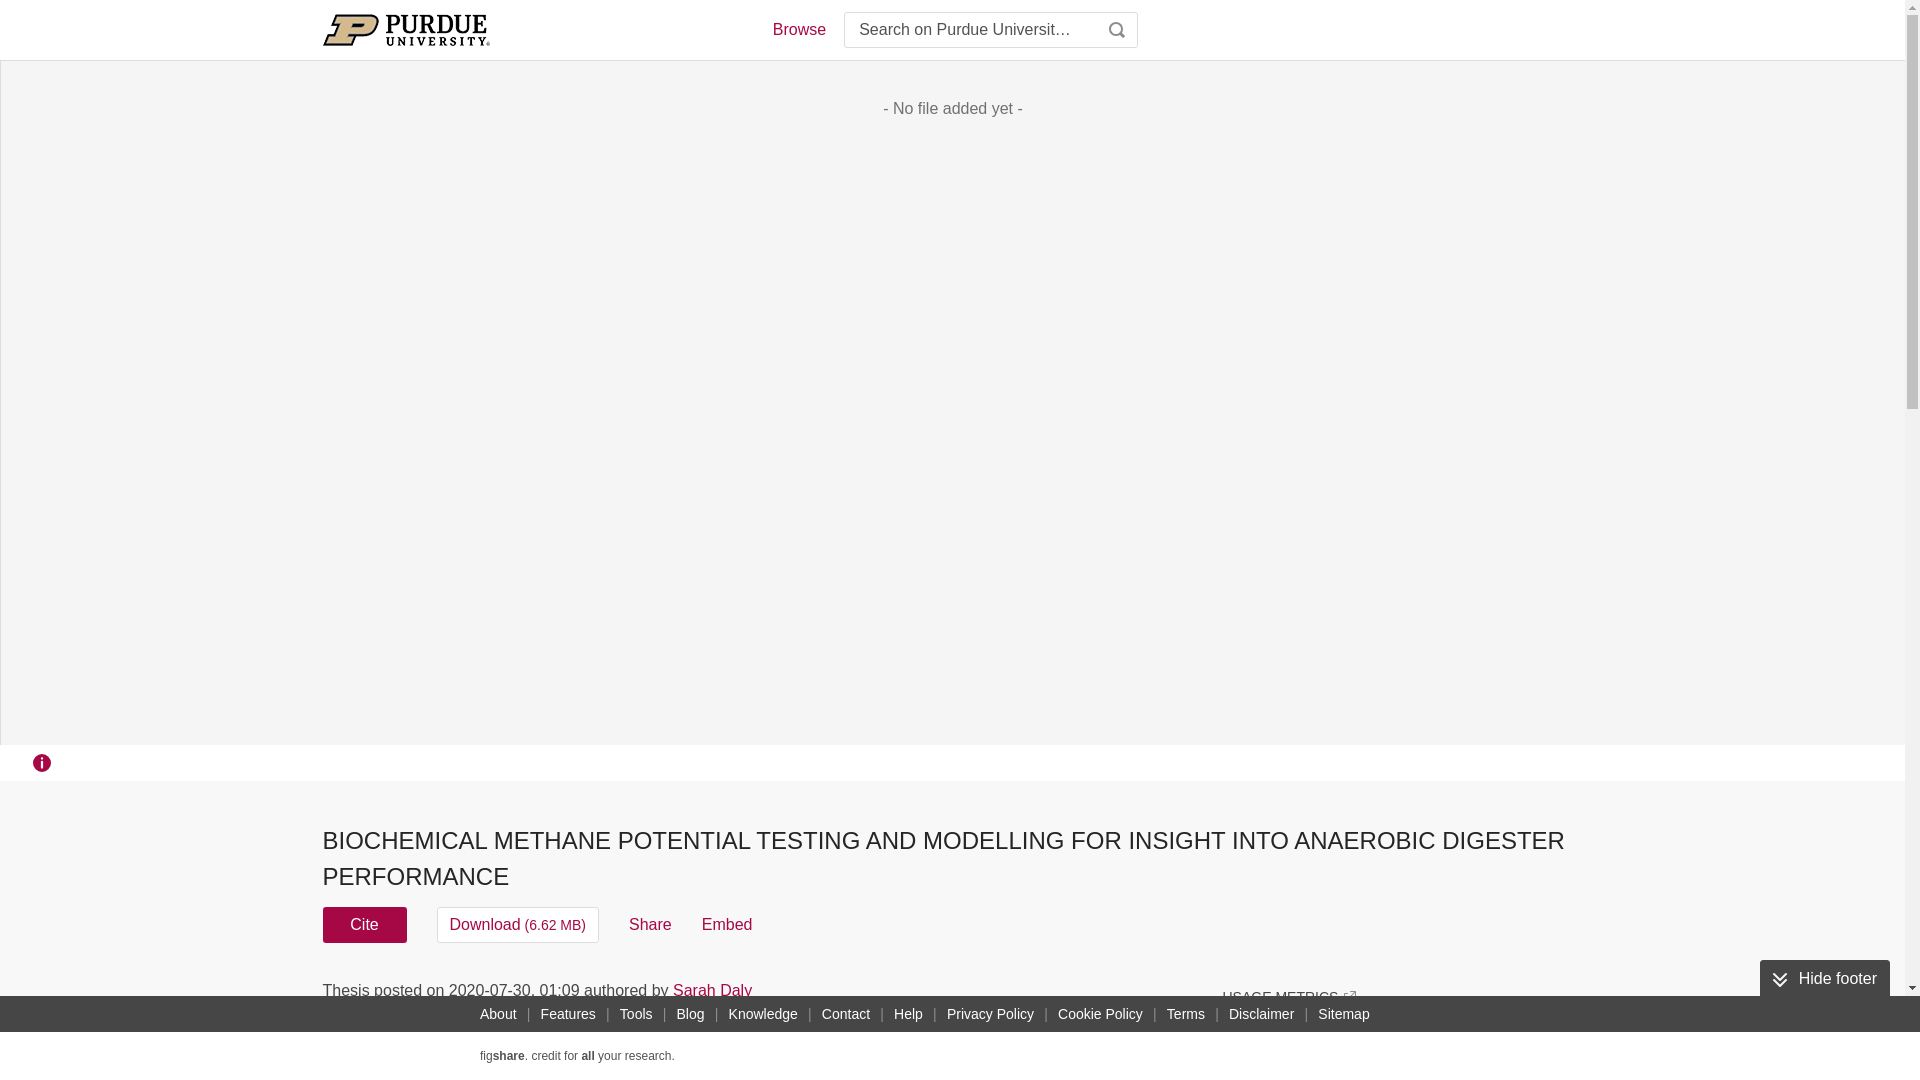 Image resolution: width=1920 pixels, height=1080 pixels. Describe the element at coordinates (846, 1014) in the screenshot. I see `Contact` at that location.